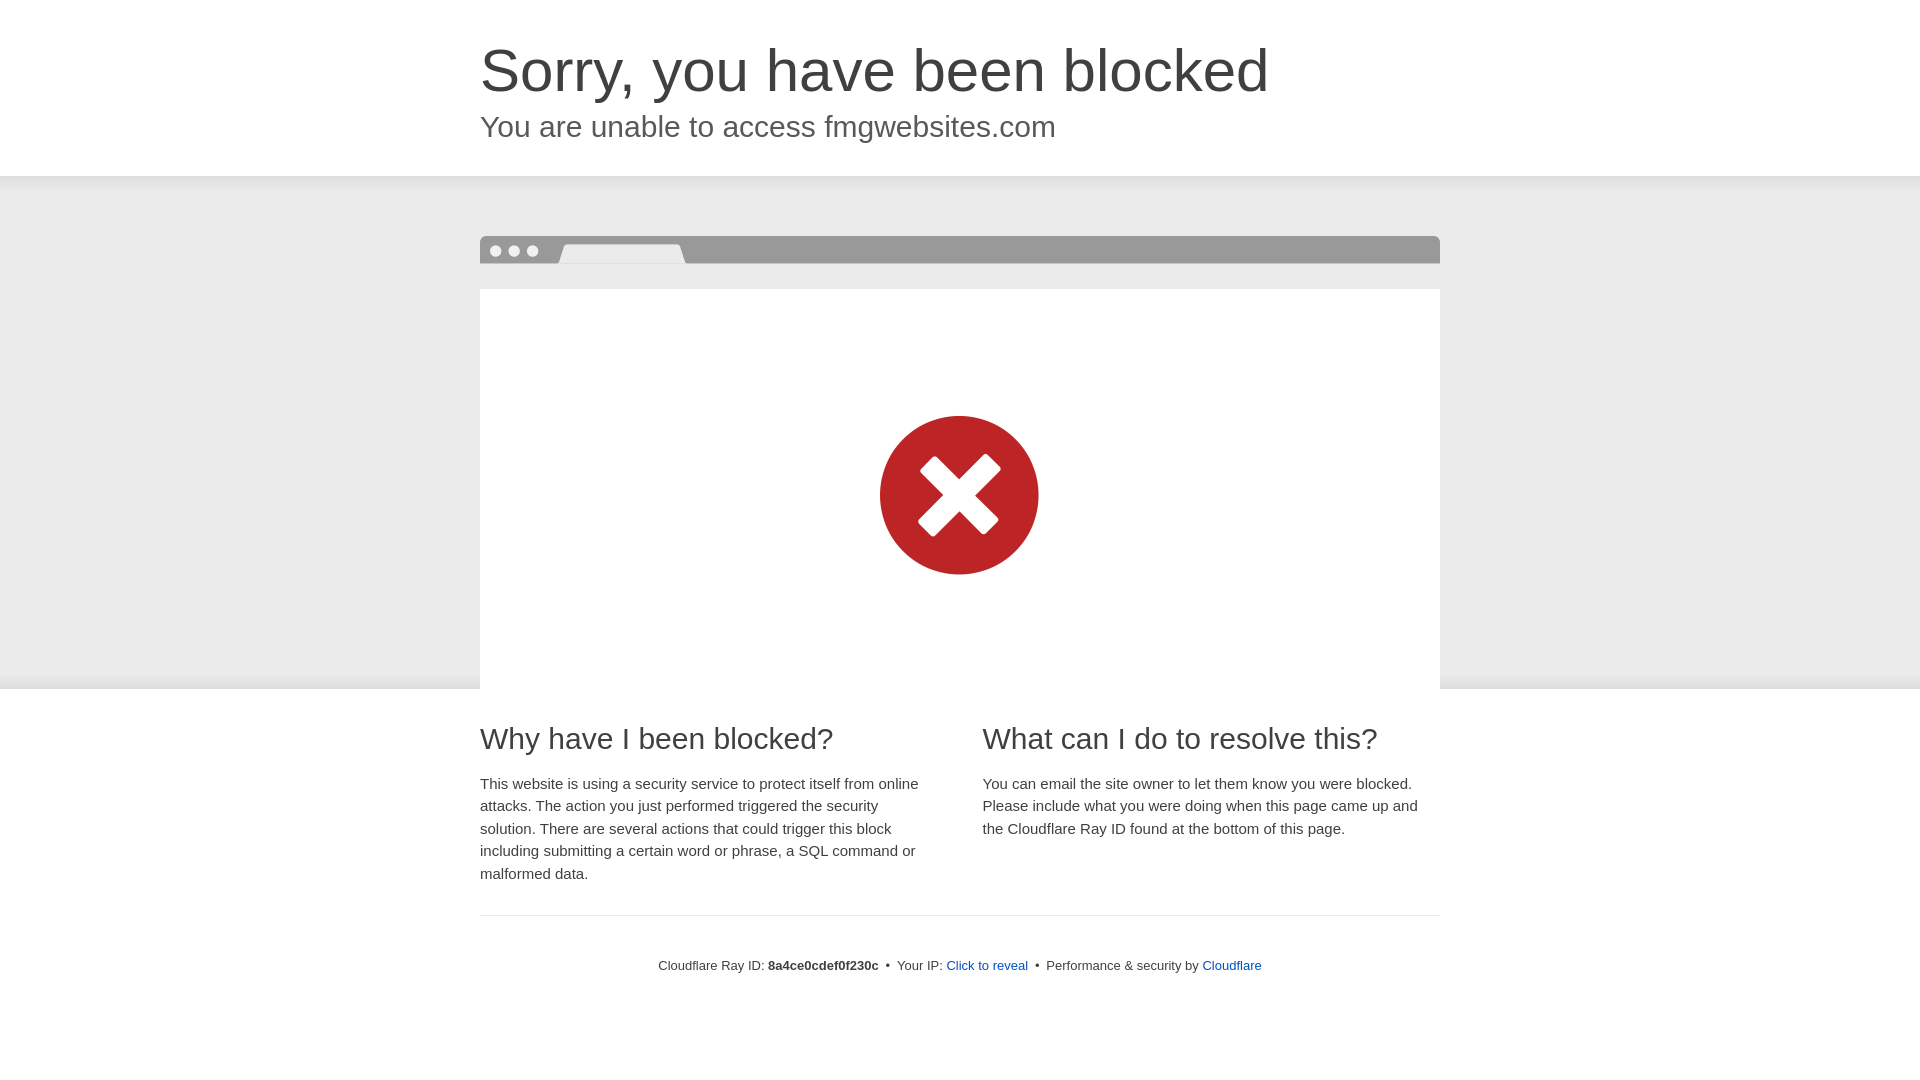 This screenshot has width=1920, height=1080. Describe the element at coordinates (986, 966) in the screenshot. I see `Click to reveal` at that location.